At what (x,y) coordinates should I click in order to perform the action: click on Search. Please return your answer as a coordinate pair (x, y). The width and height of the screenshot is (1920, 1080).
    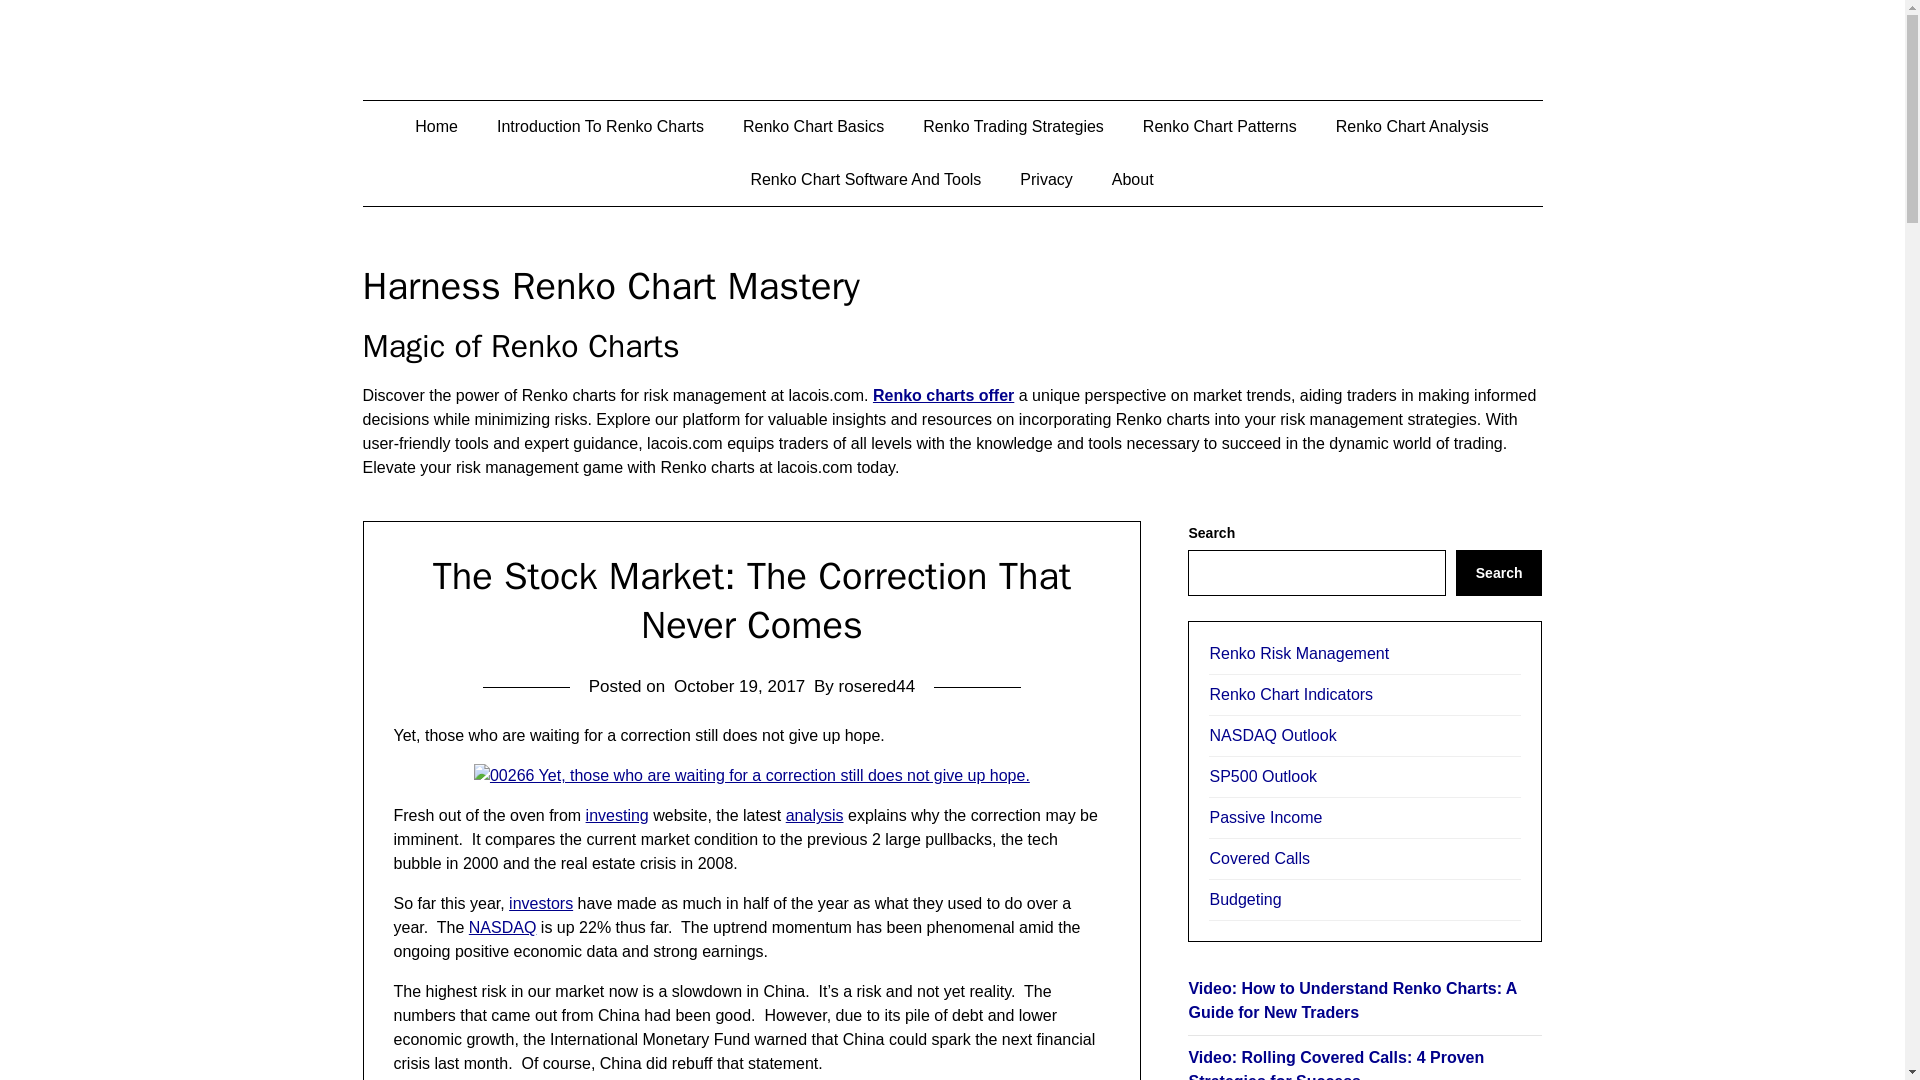
    Looking at the image, I should click on (1499, 572).